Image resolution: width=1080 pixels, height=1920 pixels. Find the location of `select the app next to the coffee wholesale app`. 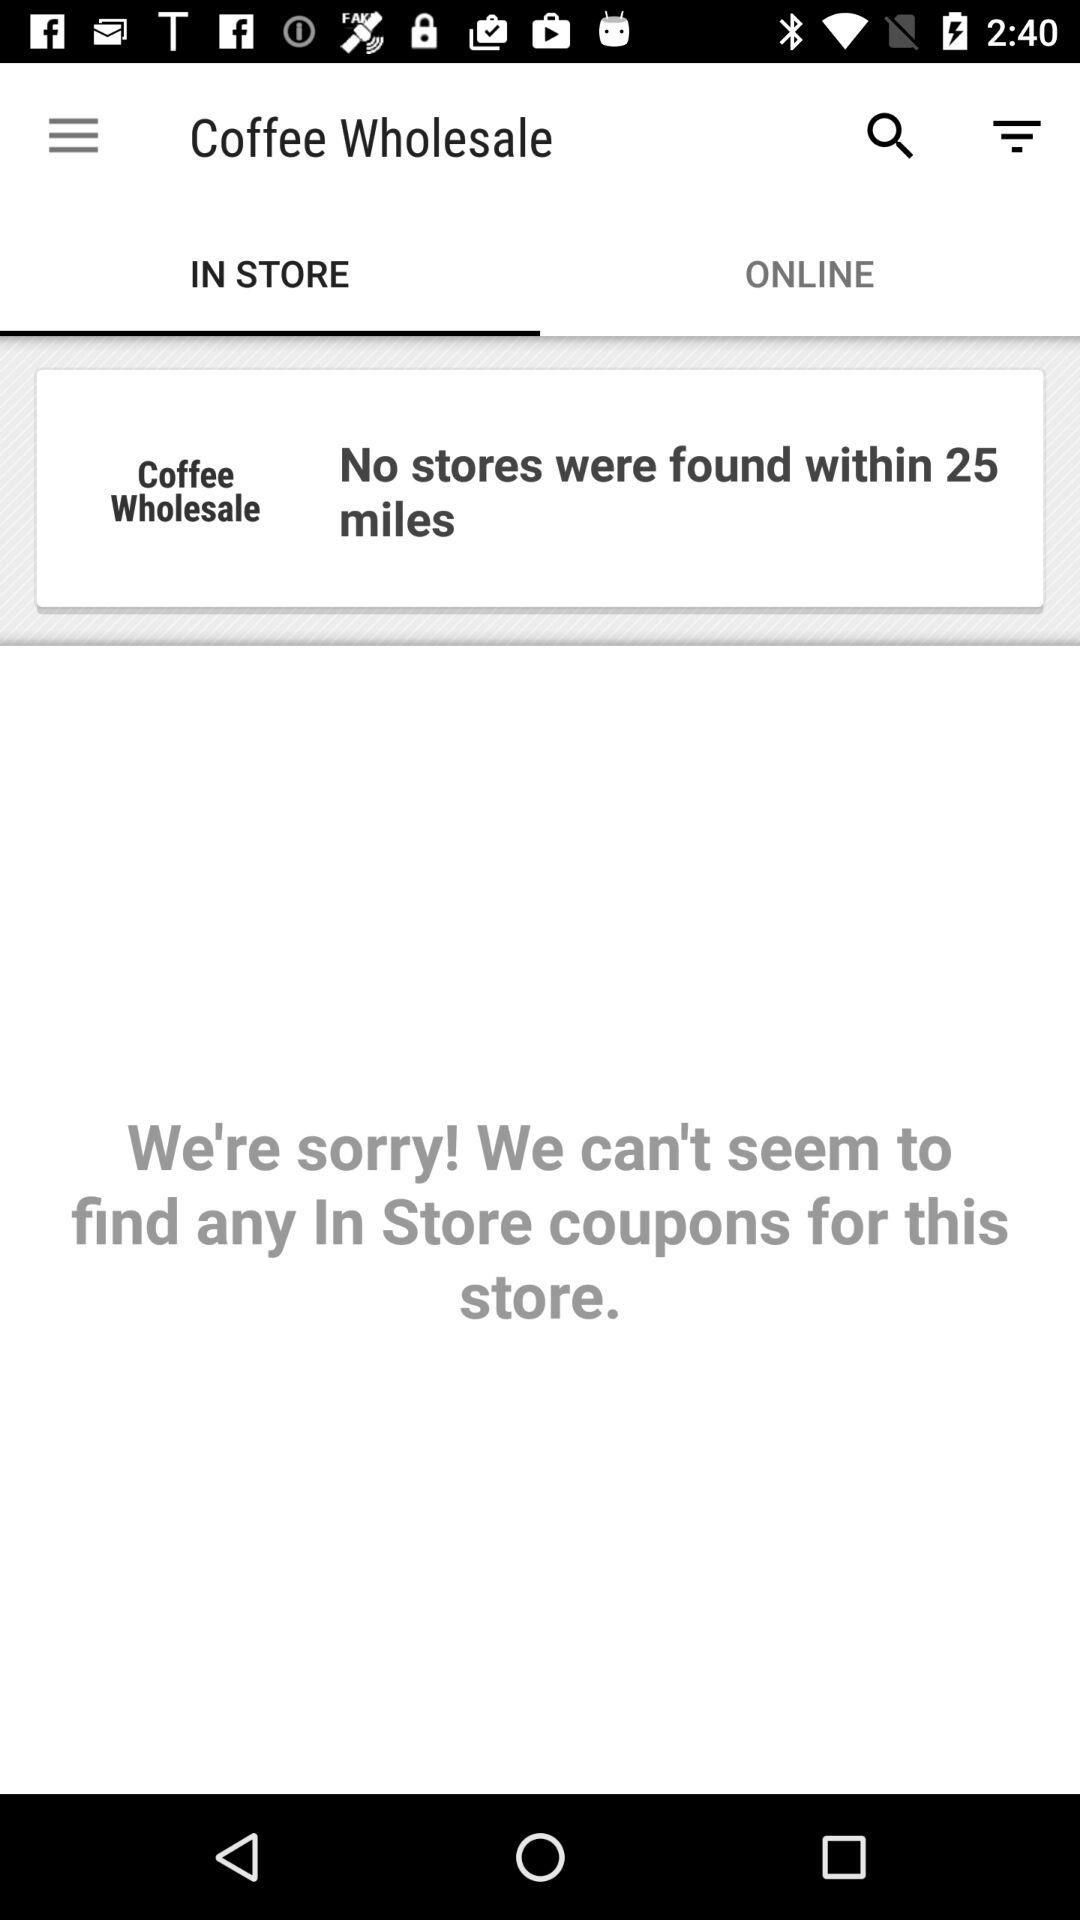

select the app next to the coffee wholesale app is located at coordinates (890, 136).